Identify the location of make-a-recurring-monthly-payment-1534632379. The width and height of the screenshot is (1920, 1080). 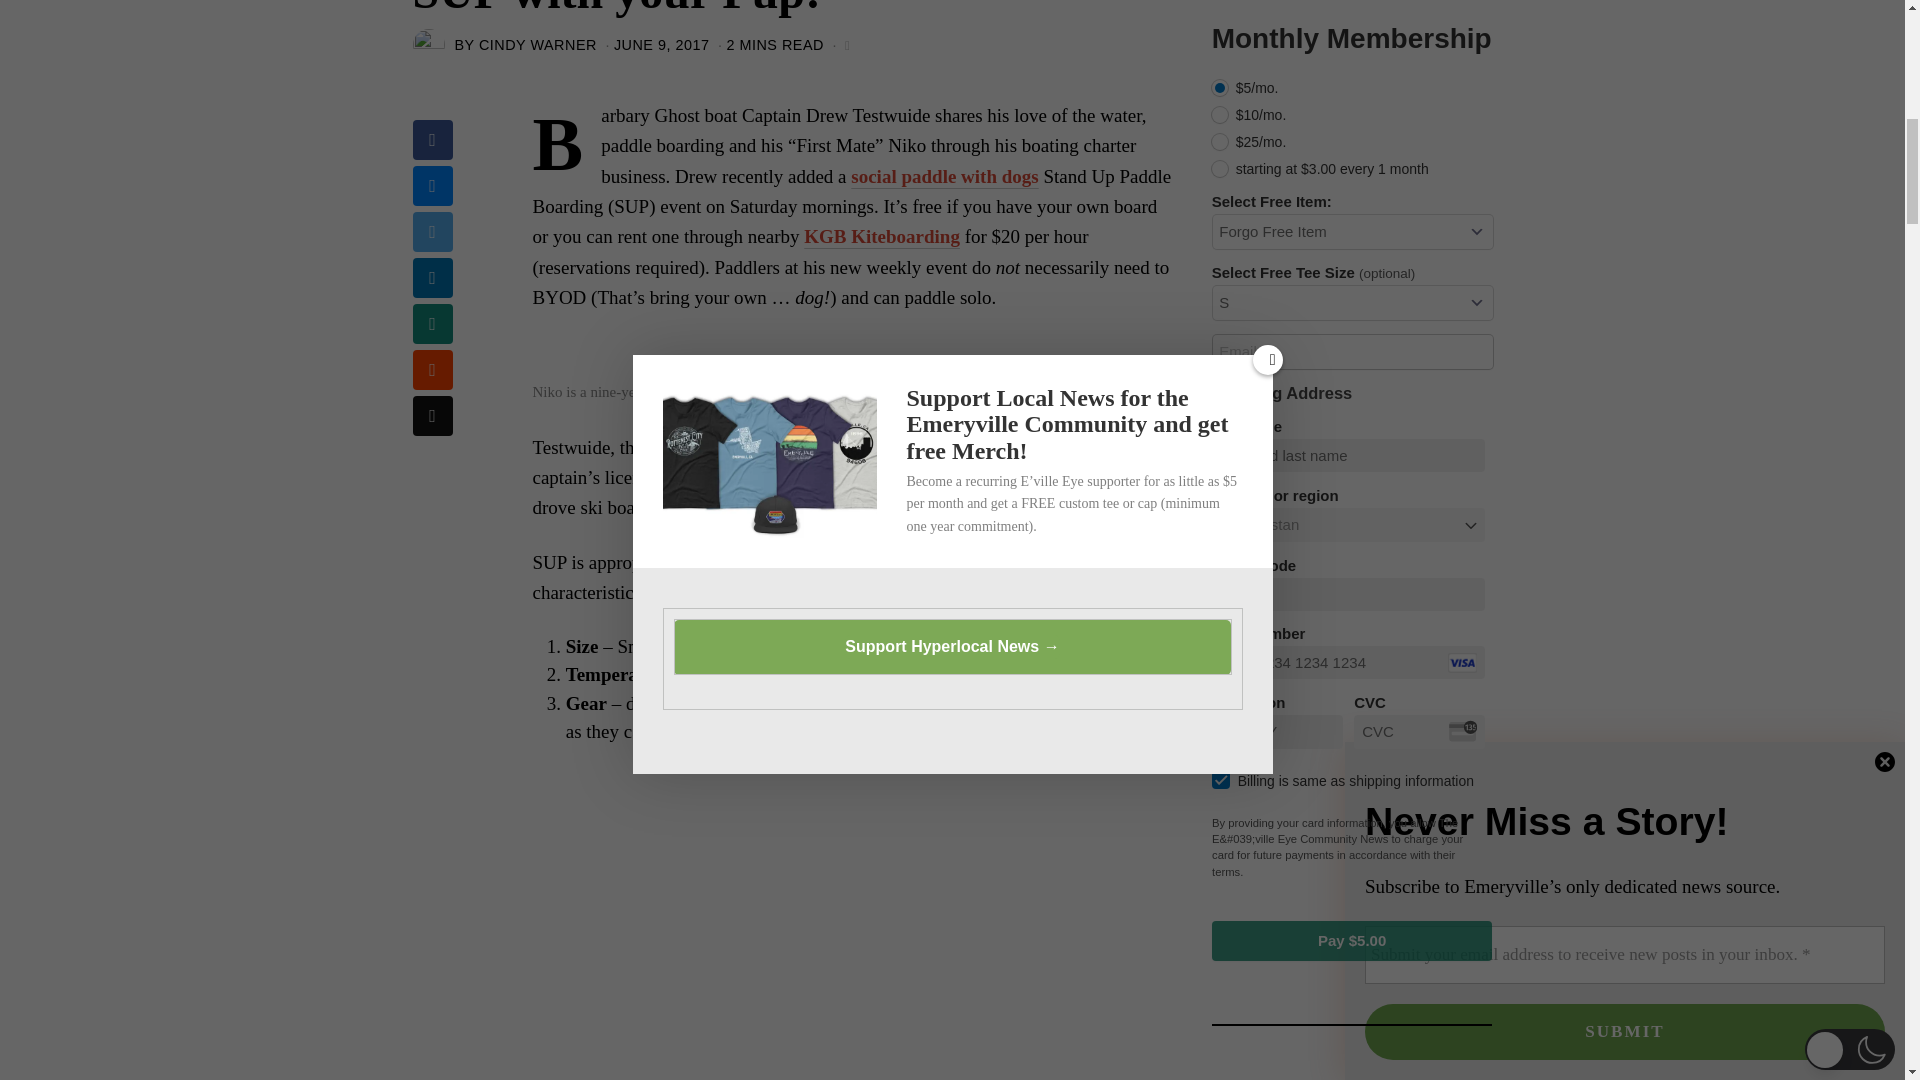
(1220, 88).